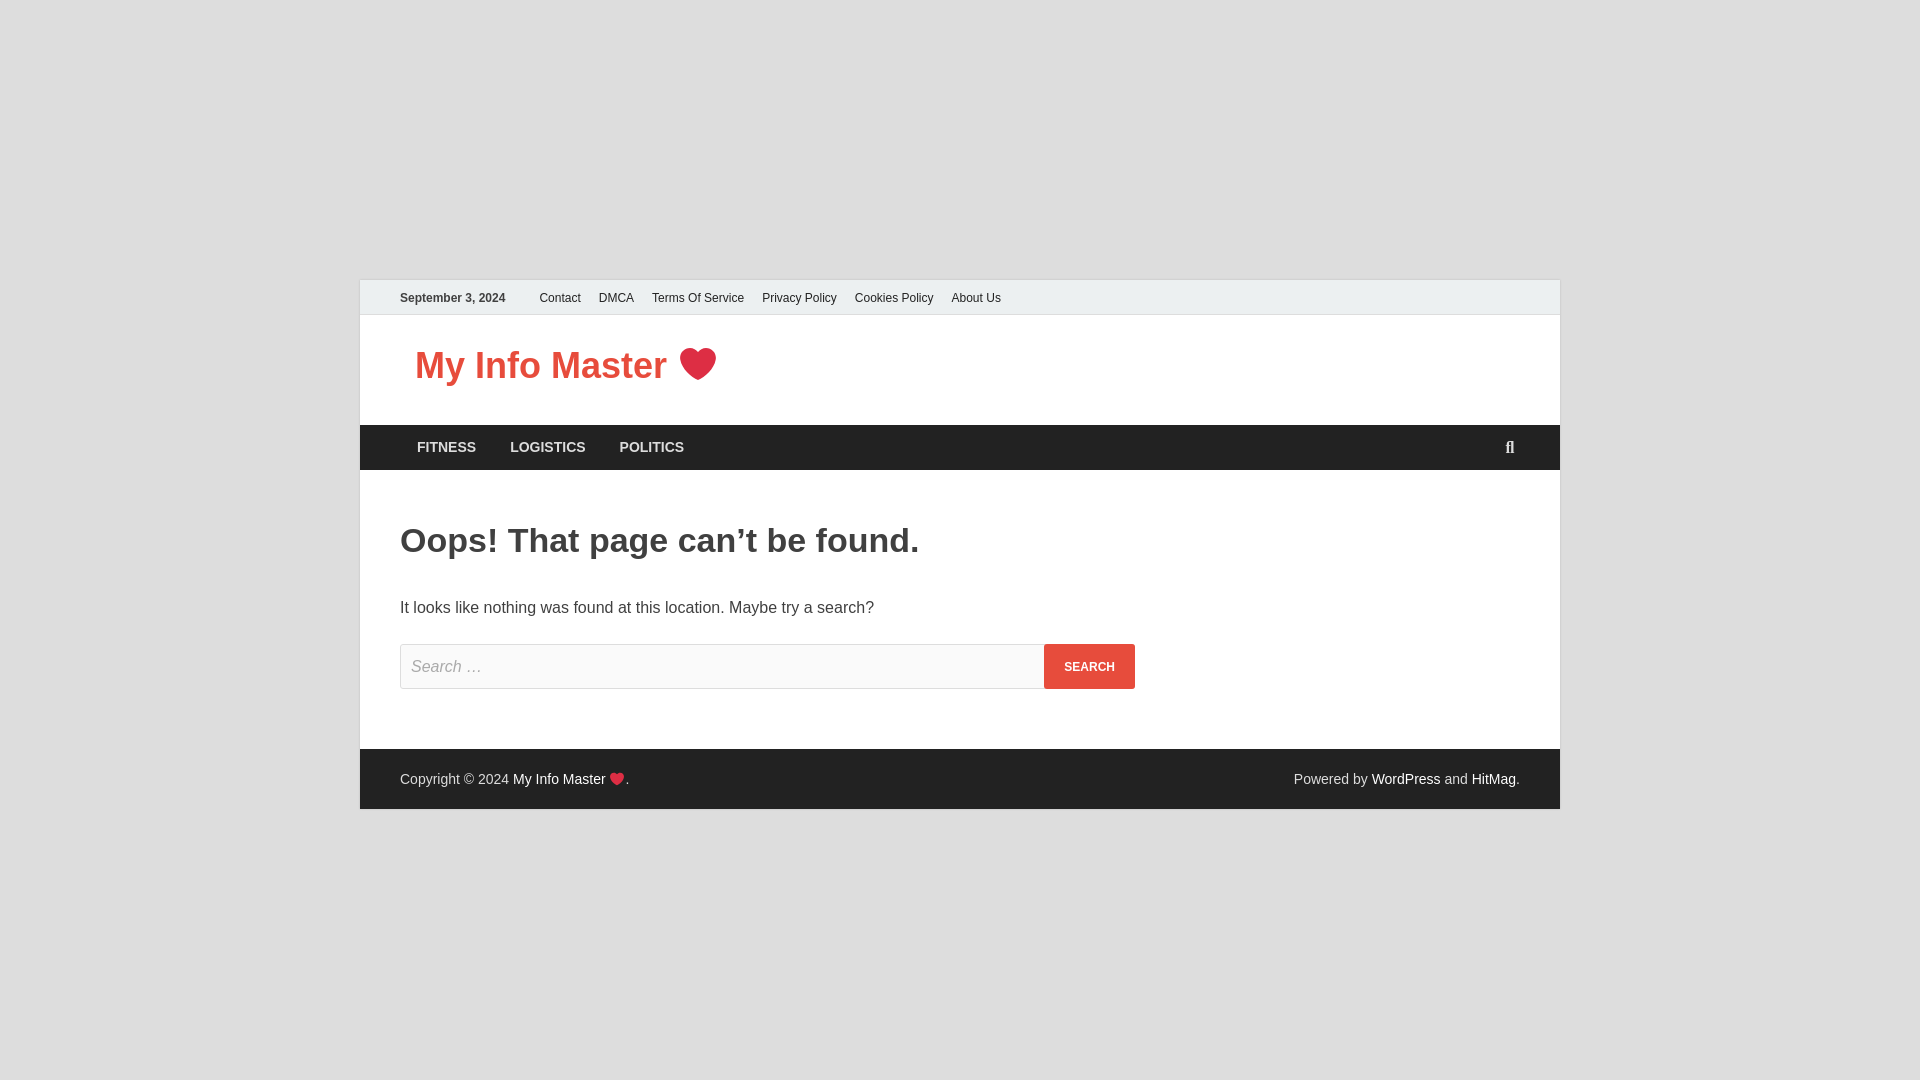  I want to click on LOGISTICS, so click(548, 447).